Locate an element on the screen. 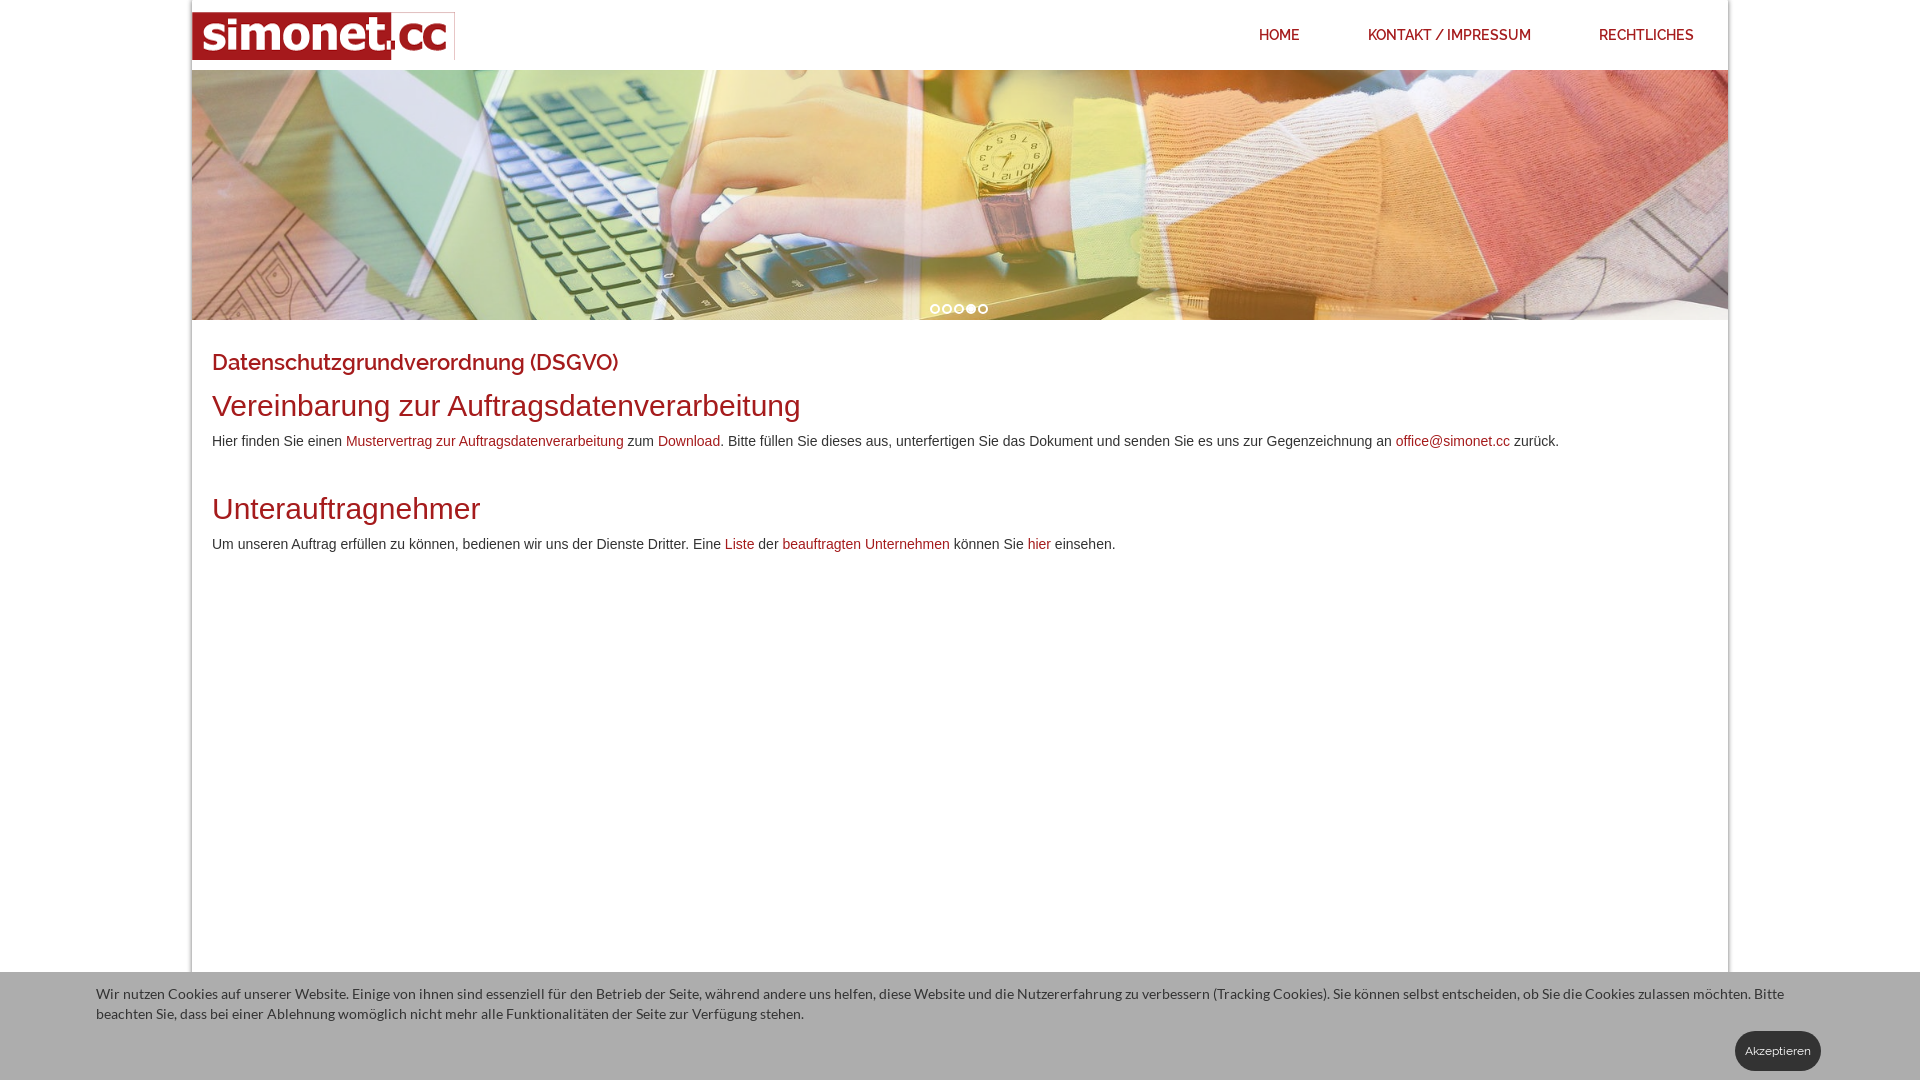 The width and height of the screenshot is (1920, 1080). hier is located at coordinates (1040, 544).